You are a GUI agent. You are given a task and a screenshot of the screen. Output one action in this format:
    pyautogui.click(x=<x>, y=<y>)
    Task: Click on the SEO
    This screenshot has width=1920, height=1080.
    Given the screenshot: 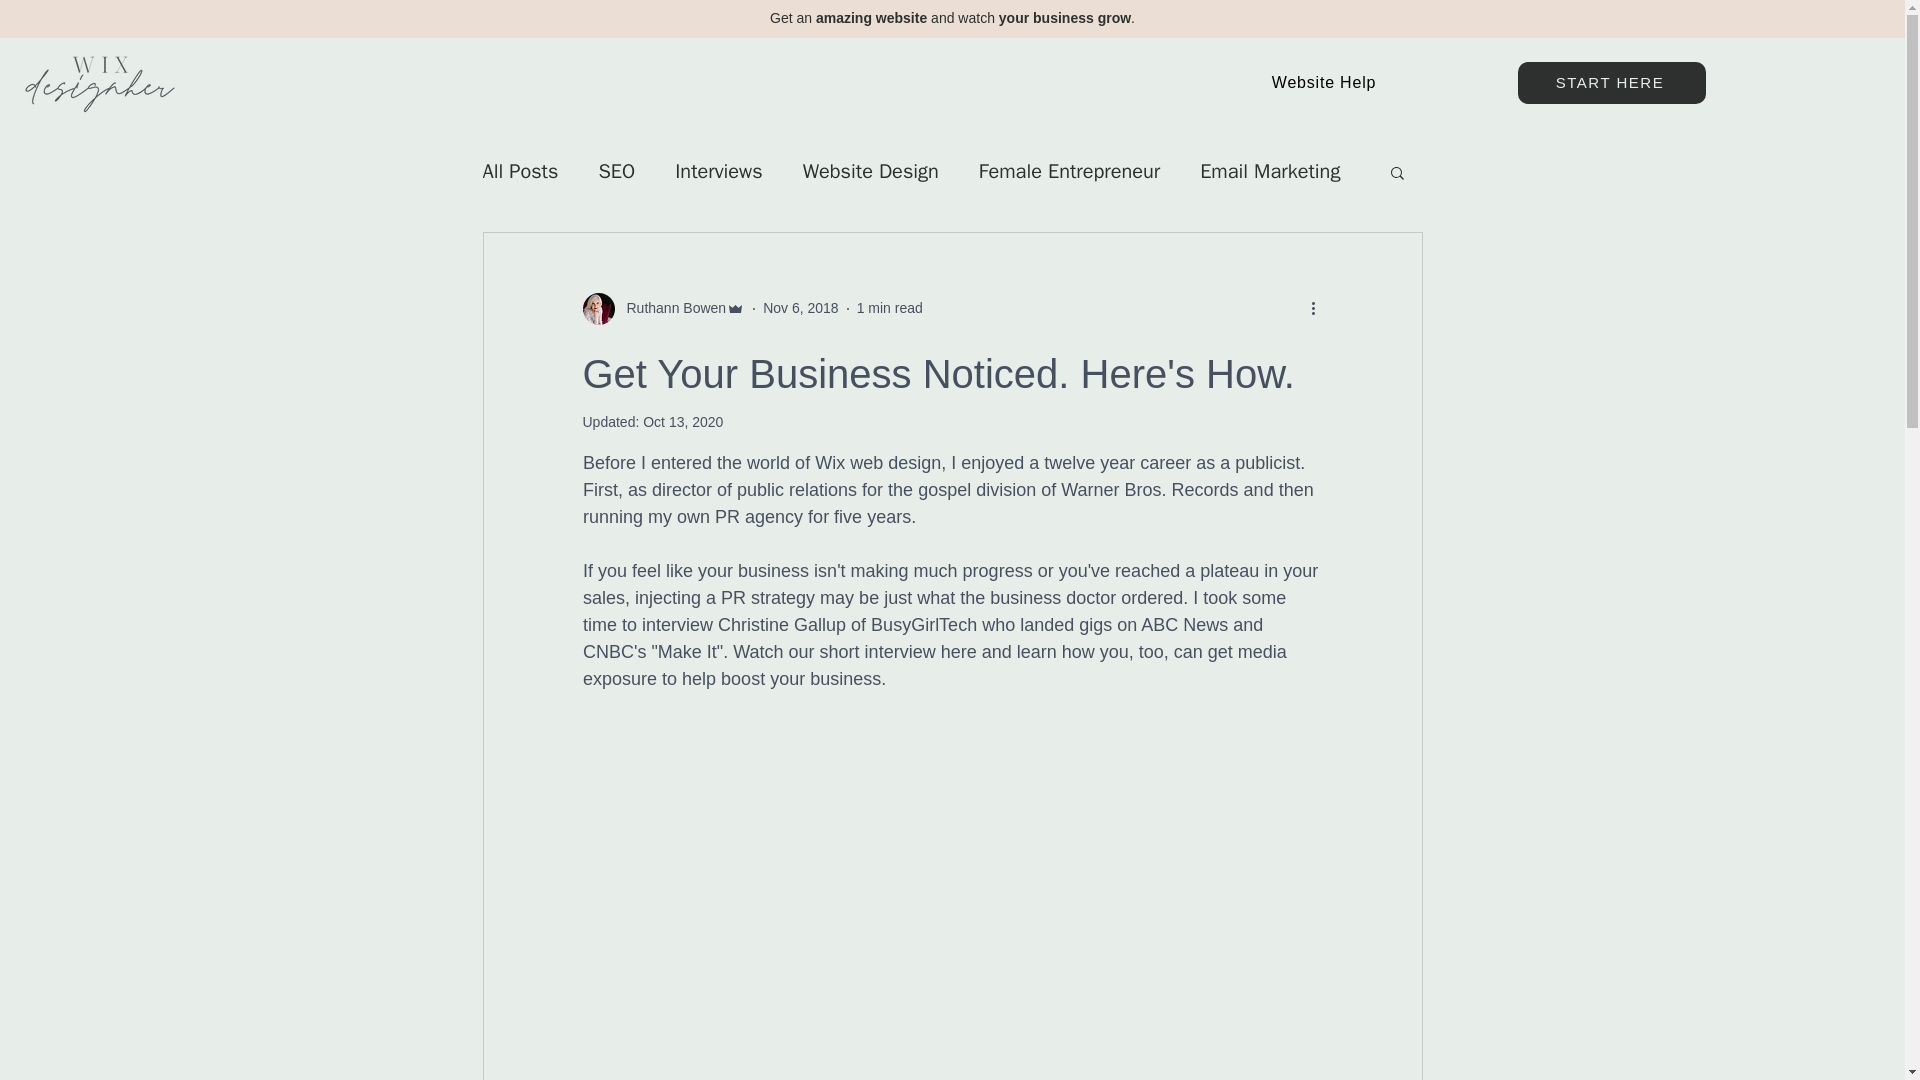 What is the action you would take?
    pyautogui.click(x=616, y=170)
    